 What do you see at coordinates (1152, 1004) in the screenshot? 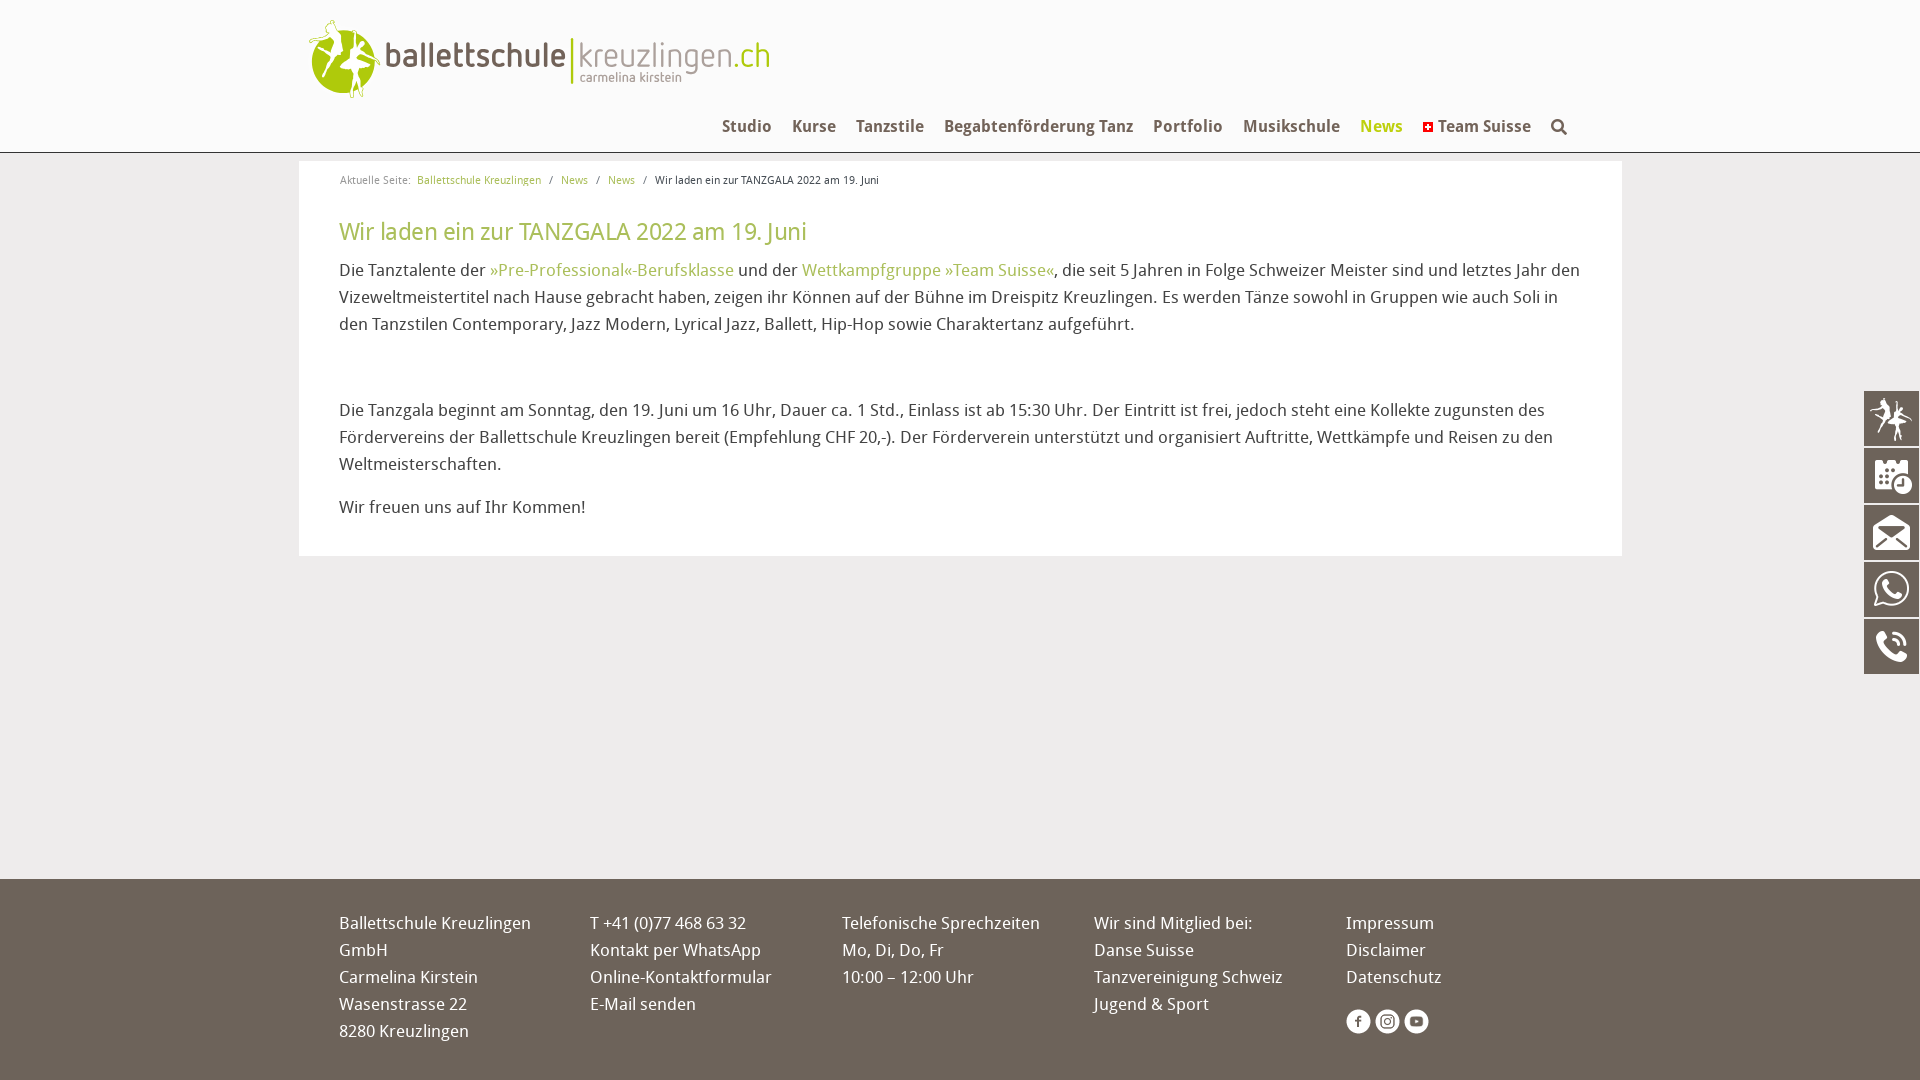
I see `Jugend & Sport` at bounding box center [1152, 1004].